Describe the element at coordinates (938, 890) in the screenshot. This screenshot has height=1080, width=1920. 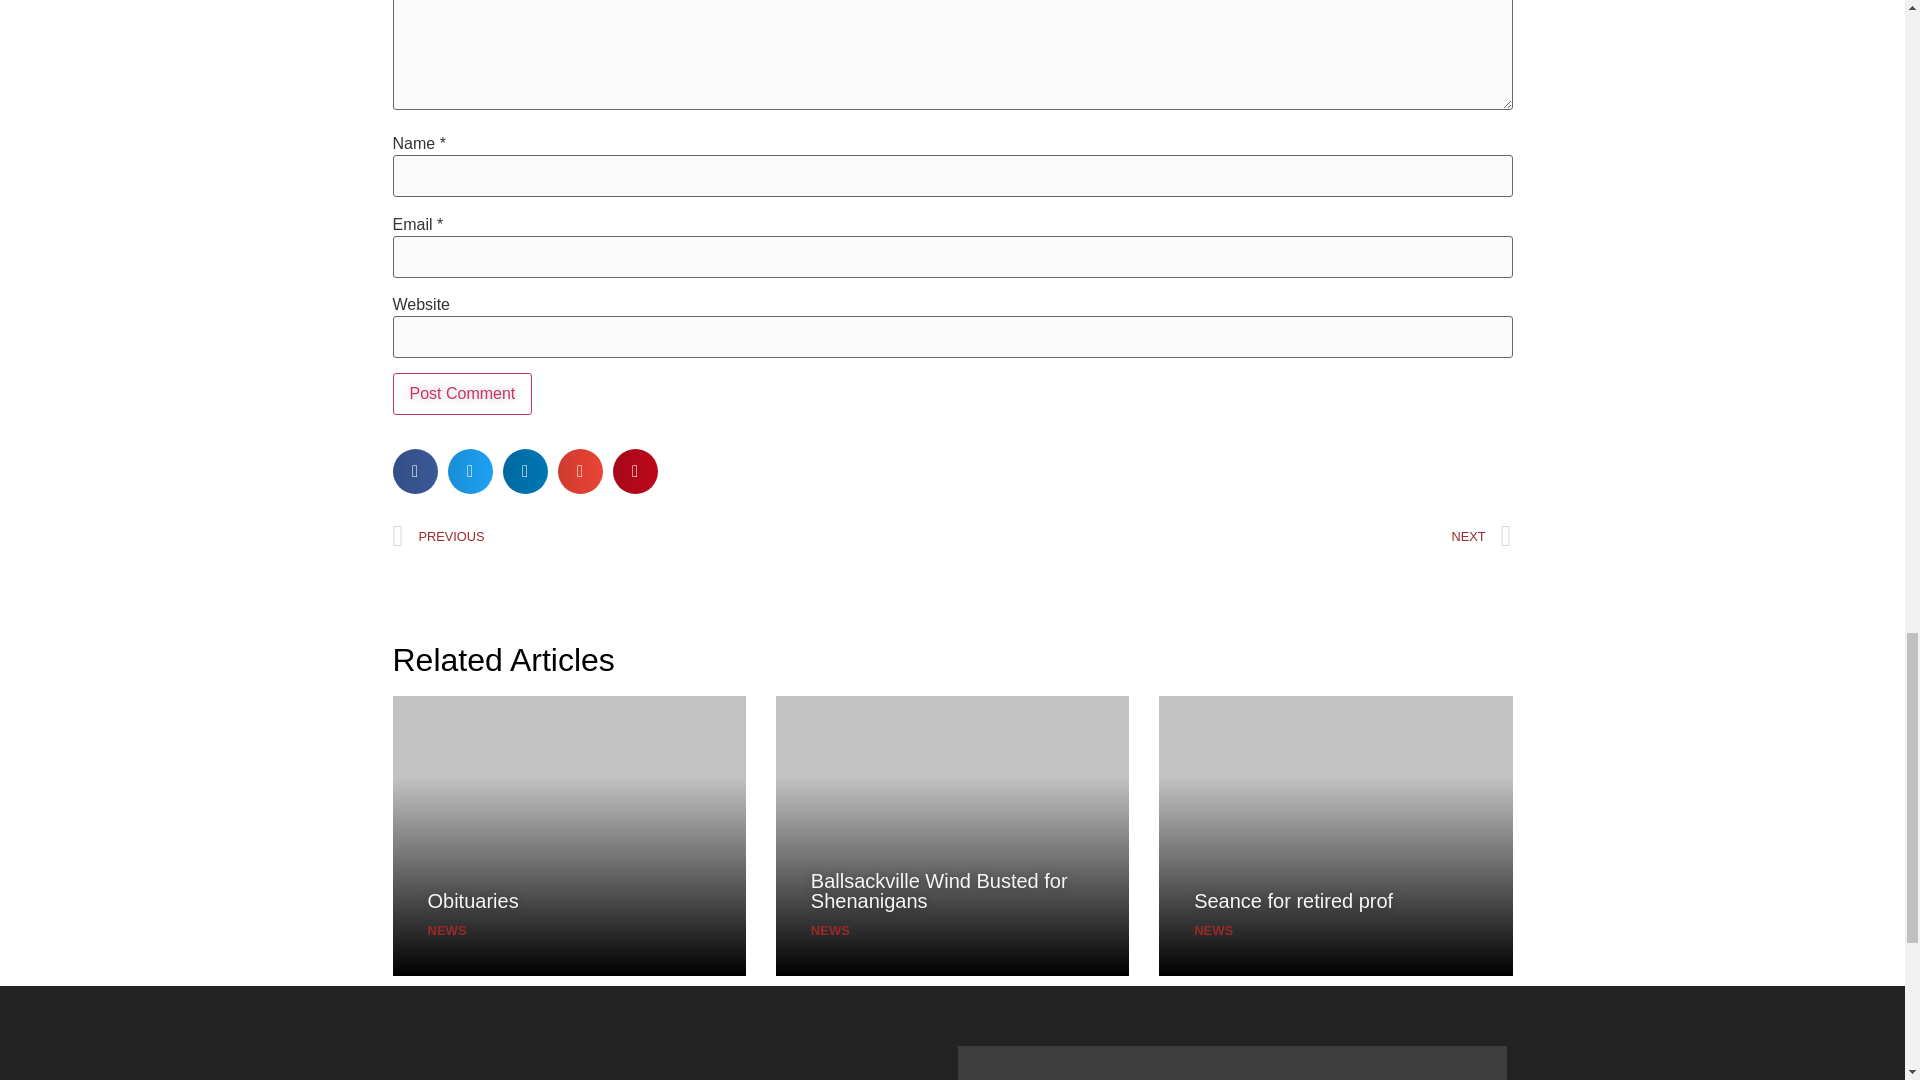
I see `Ballsackville Wind Busted for Shenanigans` at that location.